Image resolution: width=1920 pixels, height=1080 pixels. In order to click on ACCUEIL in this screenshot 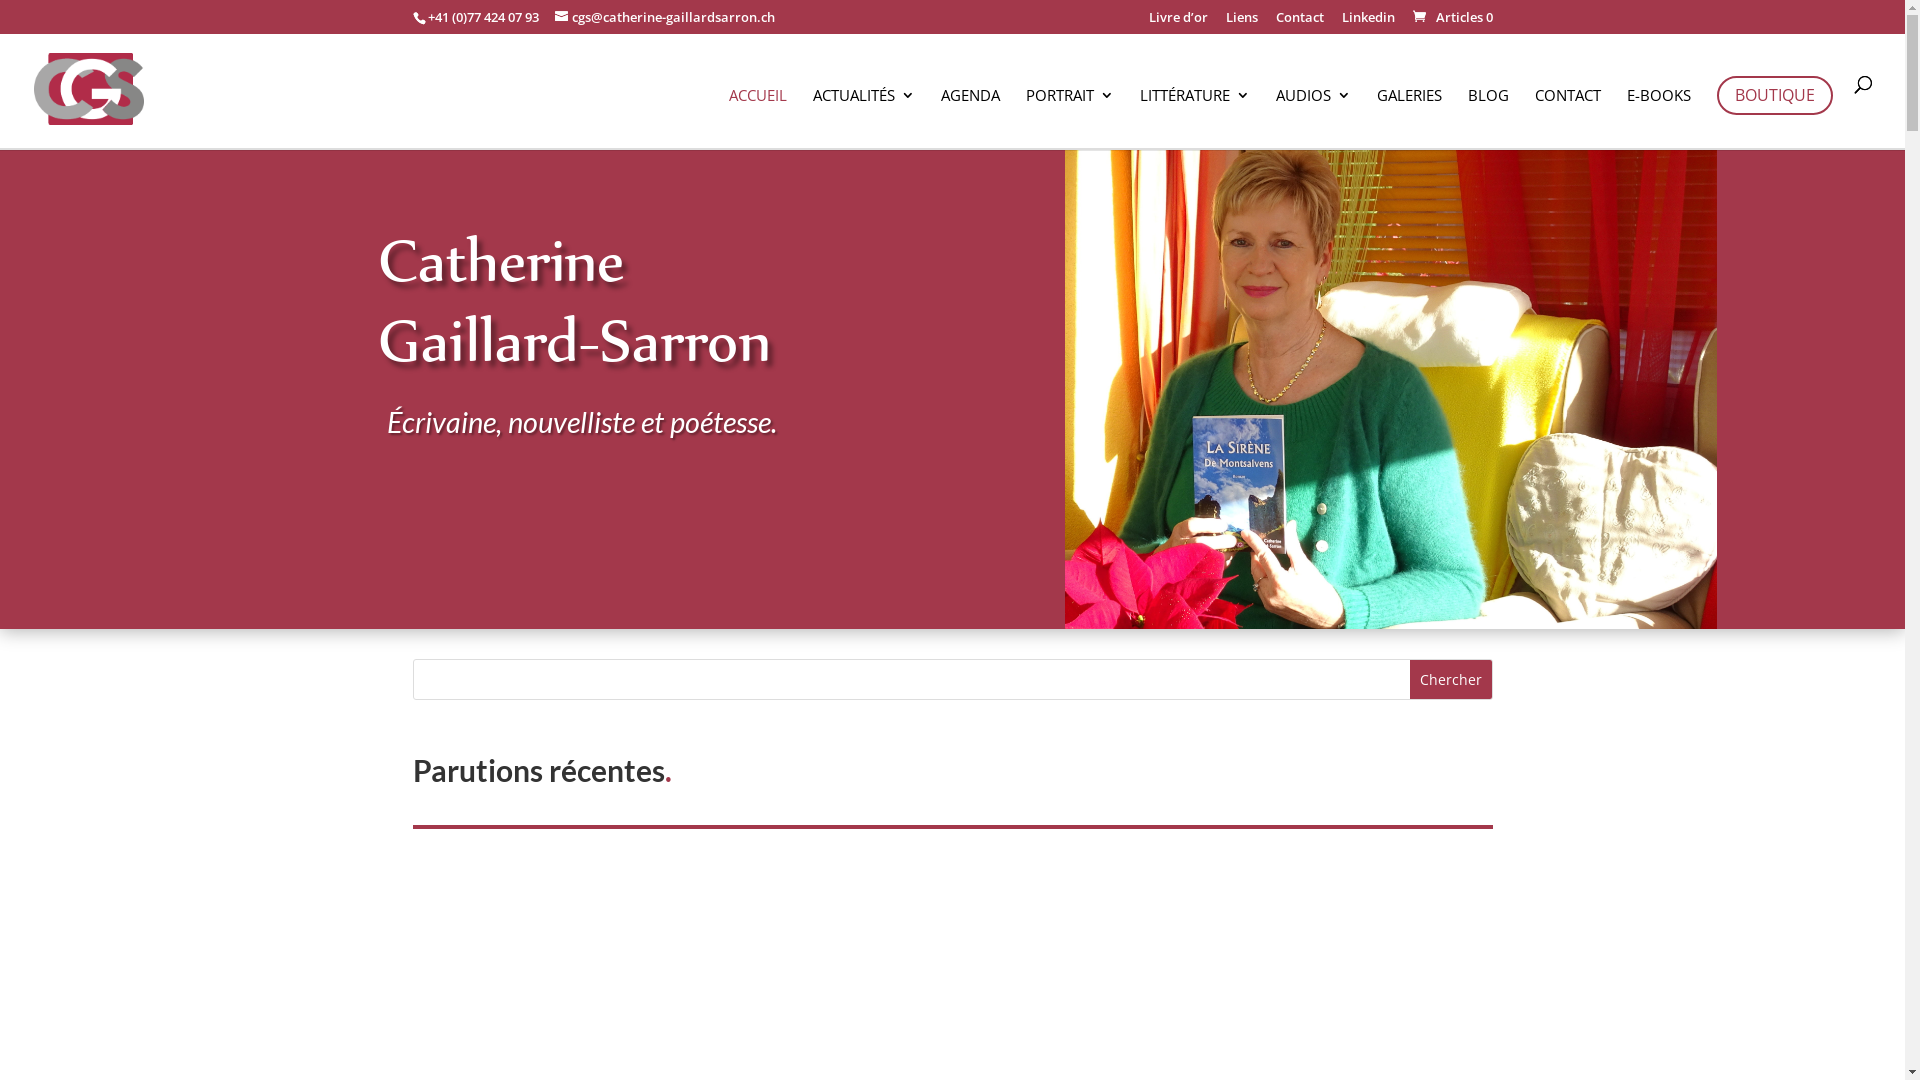, I will do `click(758, 118)`.